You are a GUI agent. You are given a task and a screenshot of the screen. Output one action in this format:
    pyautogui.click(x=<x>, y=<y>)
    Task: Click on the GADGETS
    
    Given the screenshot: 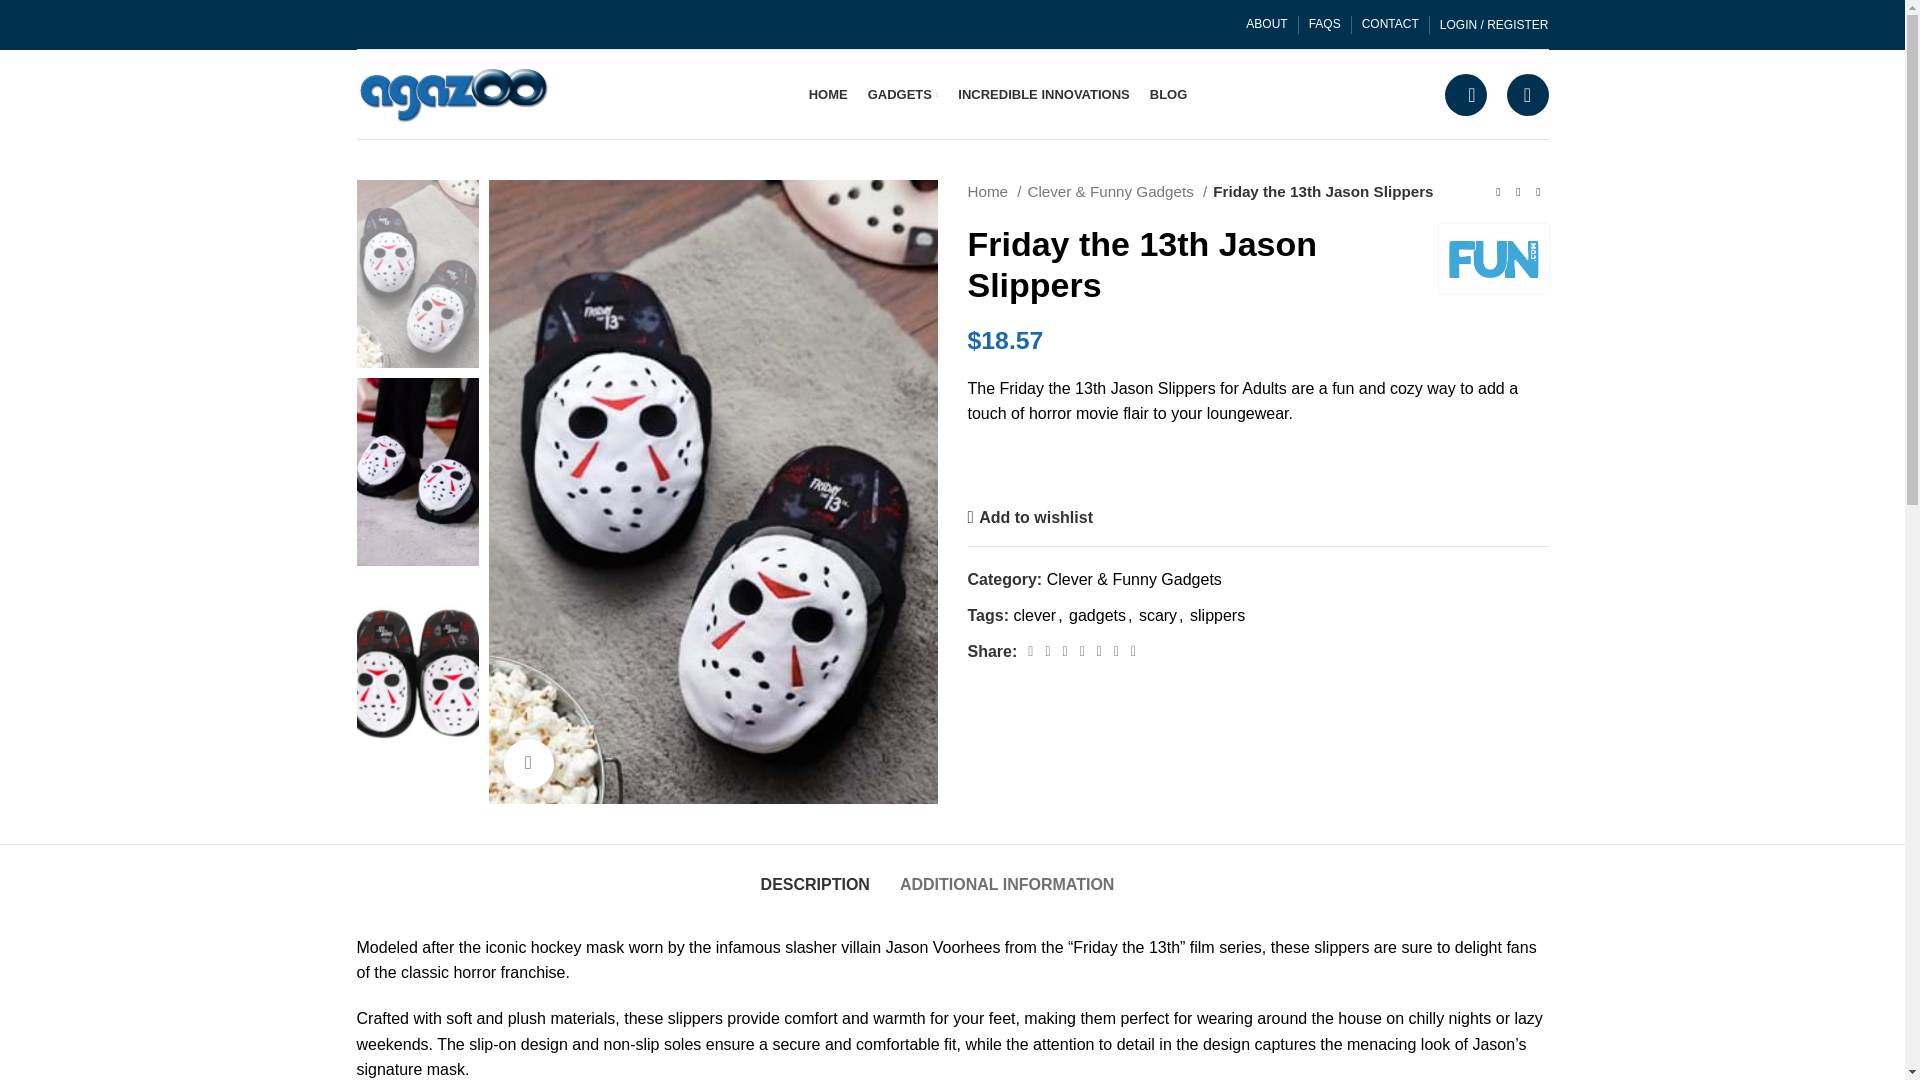 What is the action you would take?
    pyautogui.click(x=902, y=94)
    